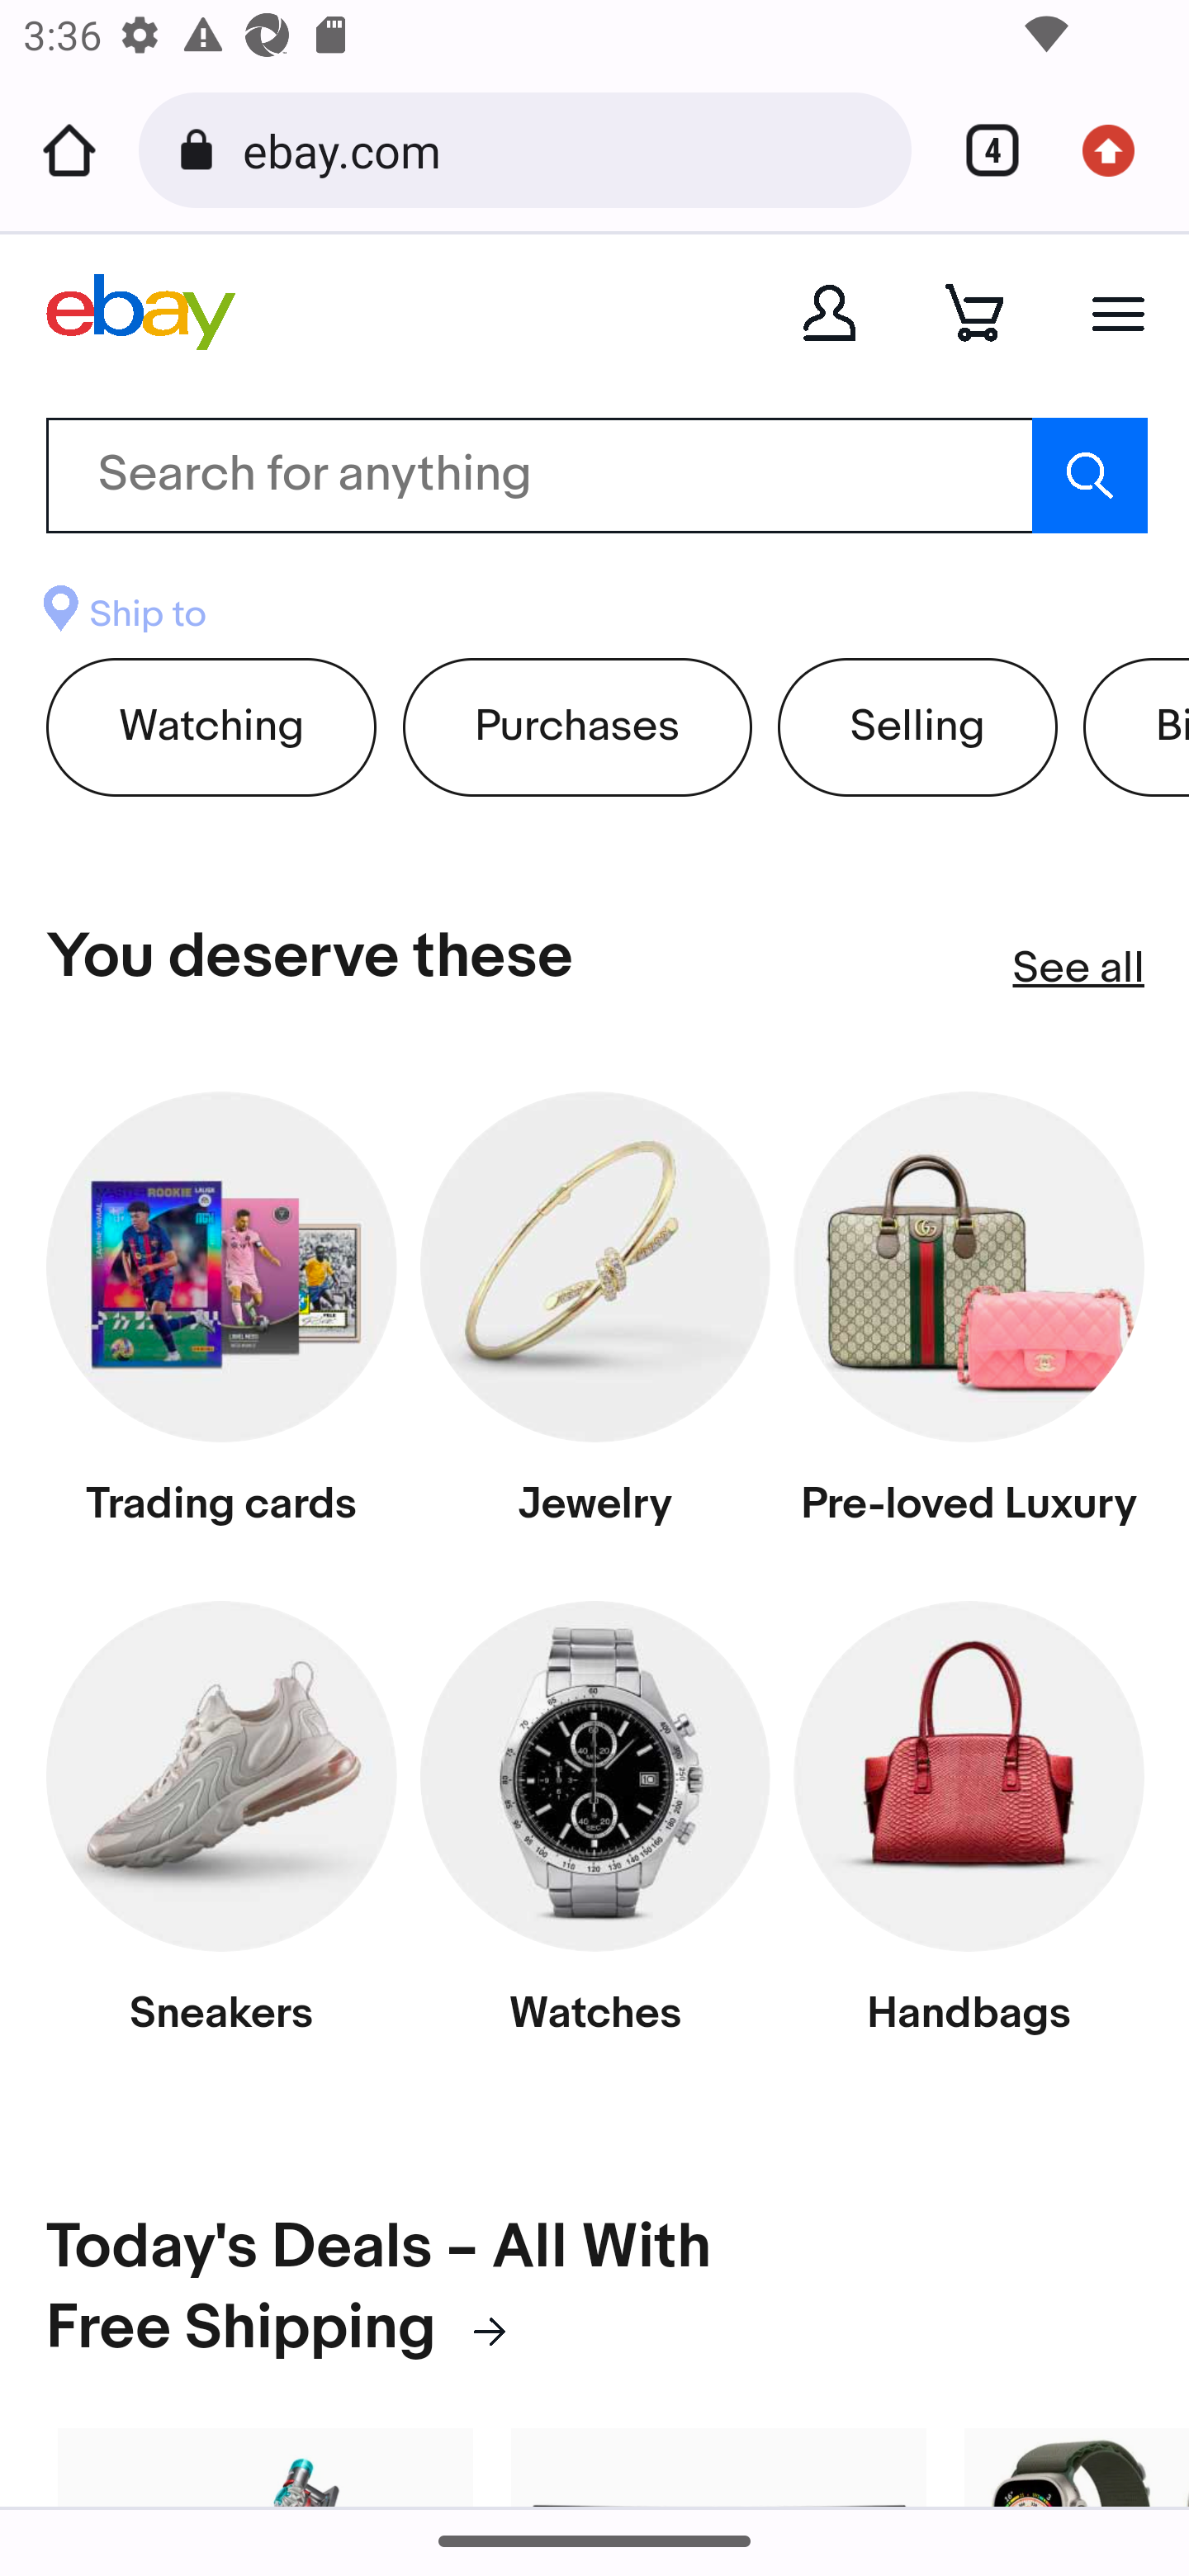  Describe the element at coordinates (69, 150) in the screenshot. I see `Home` at that location.